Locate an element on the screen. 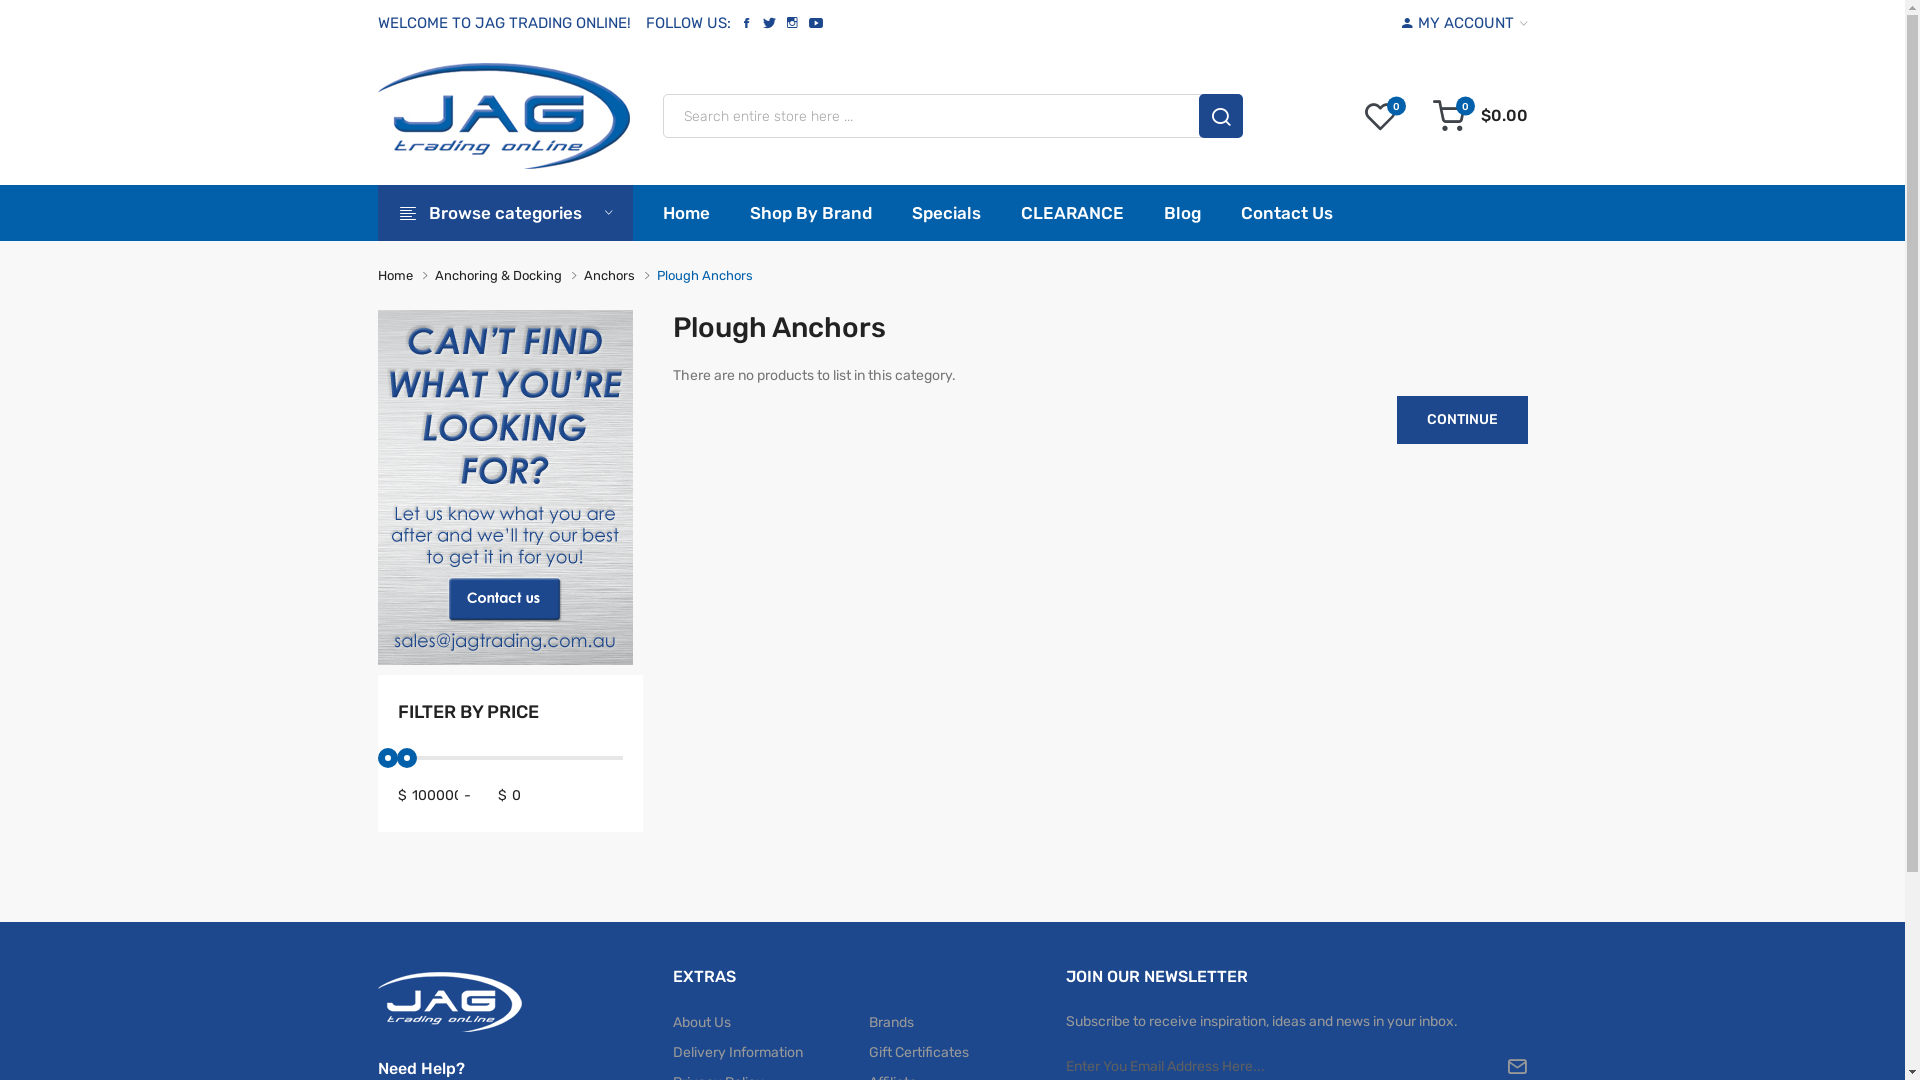 Image resolution: width=1920 pixels, height=1080 pixels. CLEARANCE is located at coordinates (1072, 213).